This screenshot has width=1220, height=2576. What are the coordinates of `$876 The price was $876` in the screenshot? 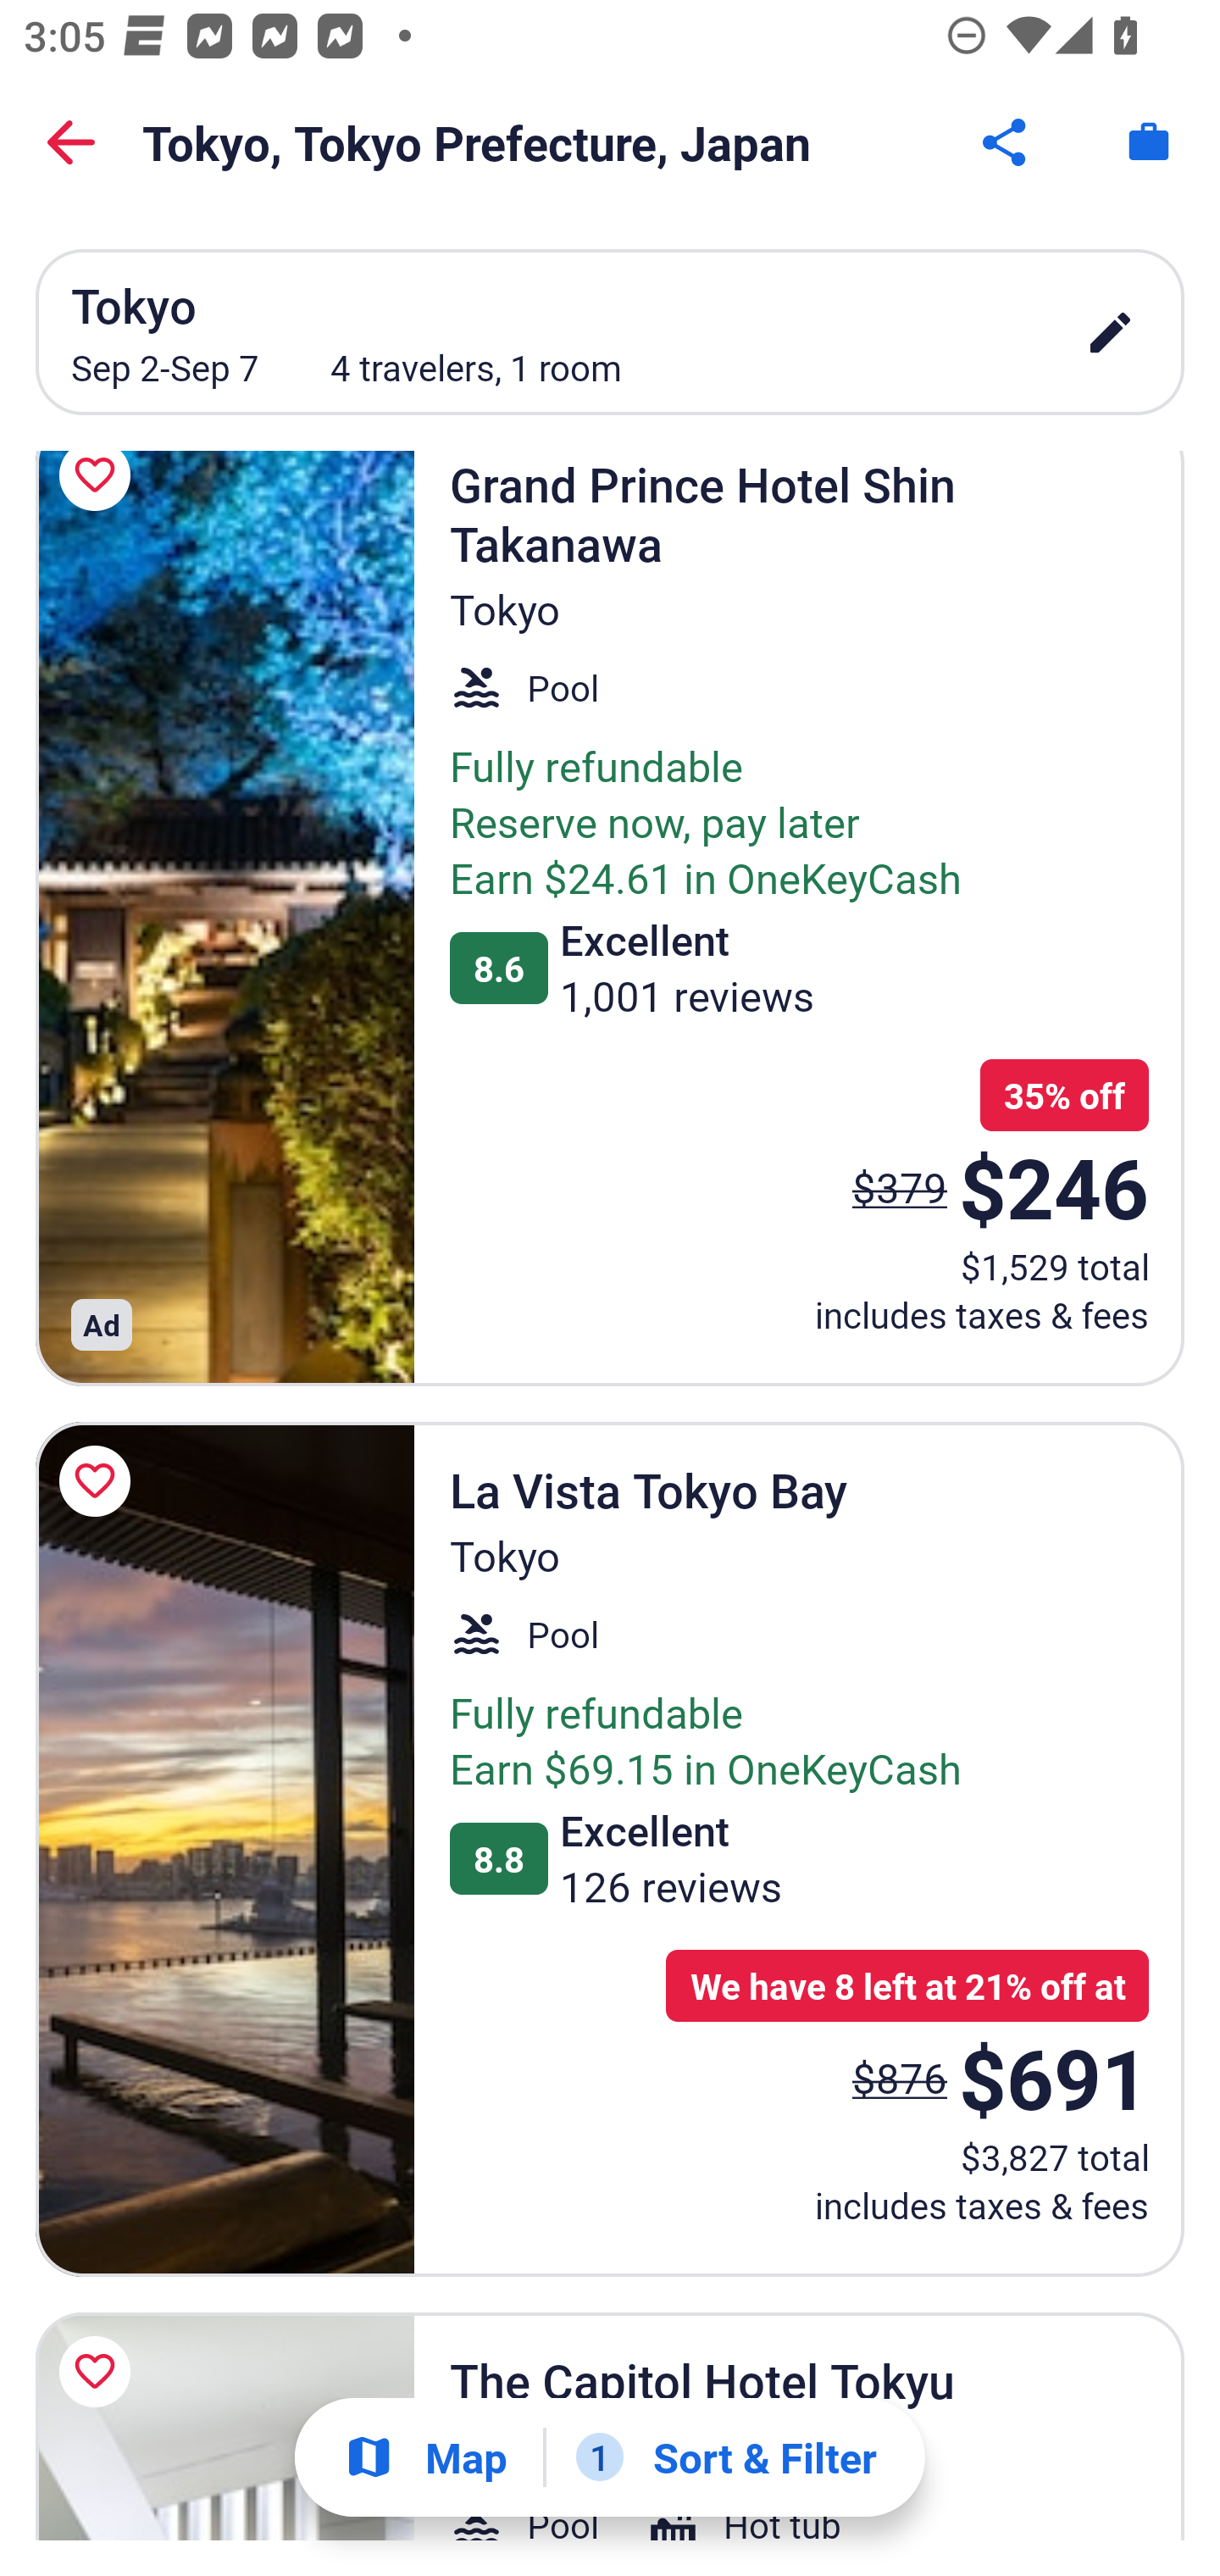 It's located at (900, 2078).